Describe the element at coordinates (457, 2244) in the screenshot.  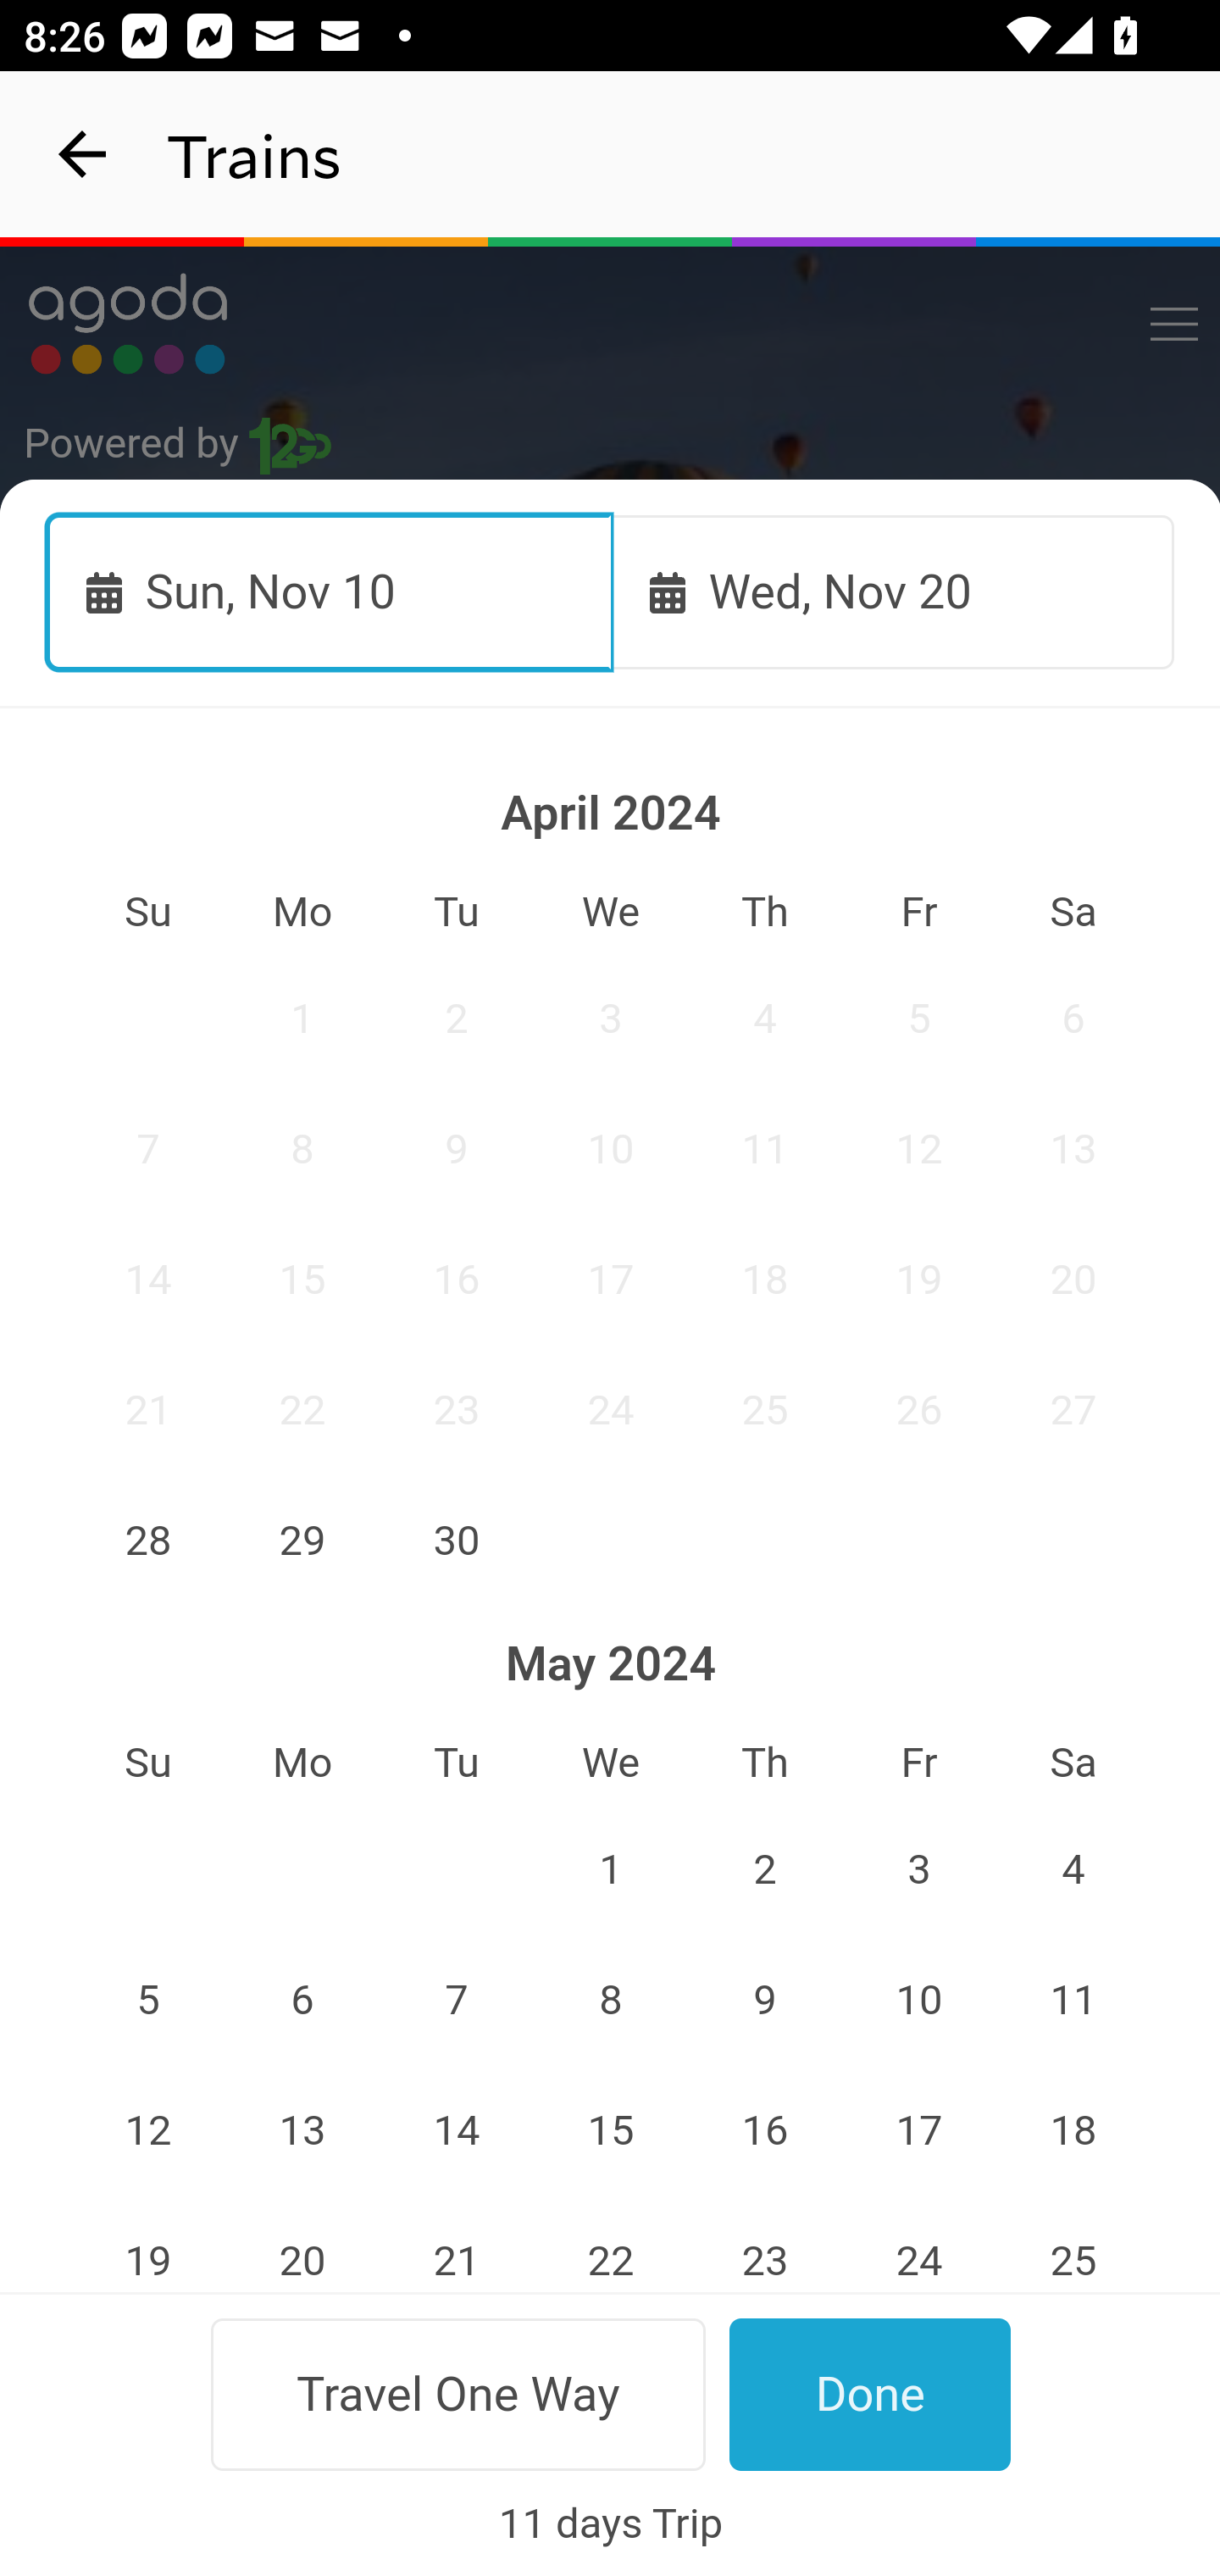
I see `21` at that location.